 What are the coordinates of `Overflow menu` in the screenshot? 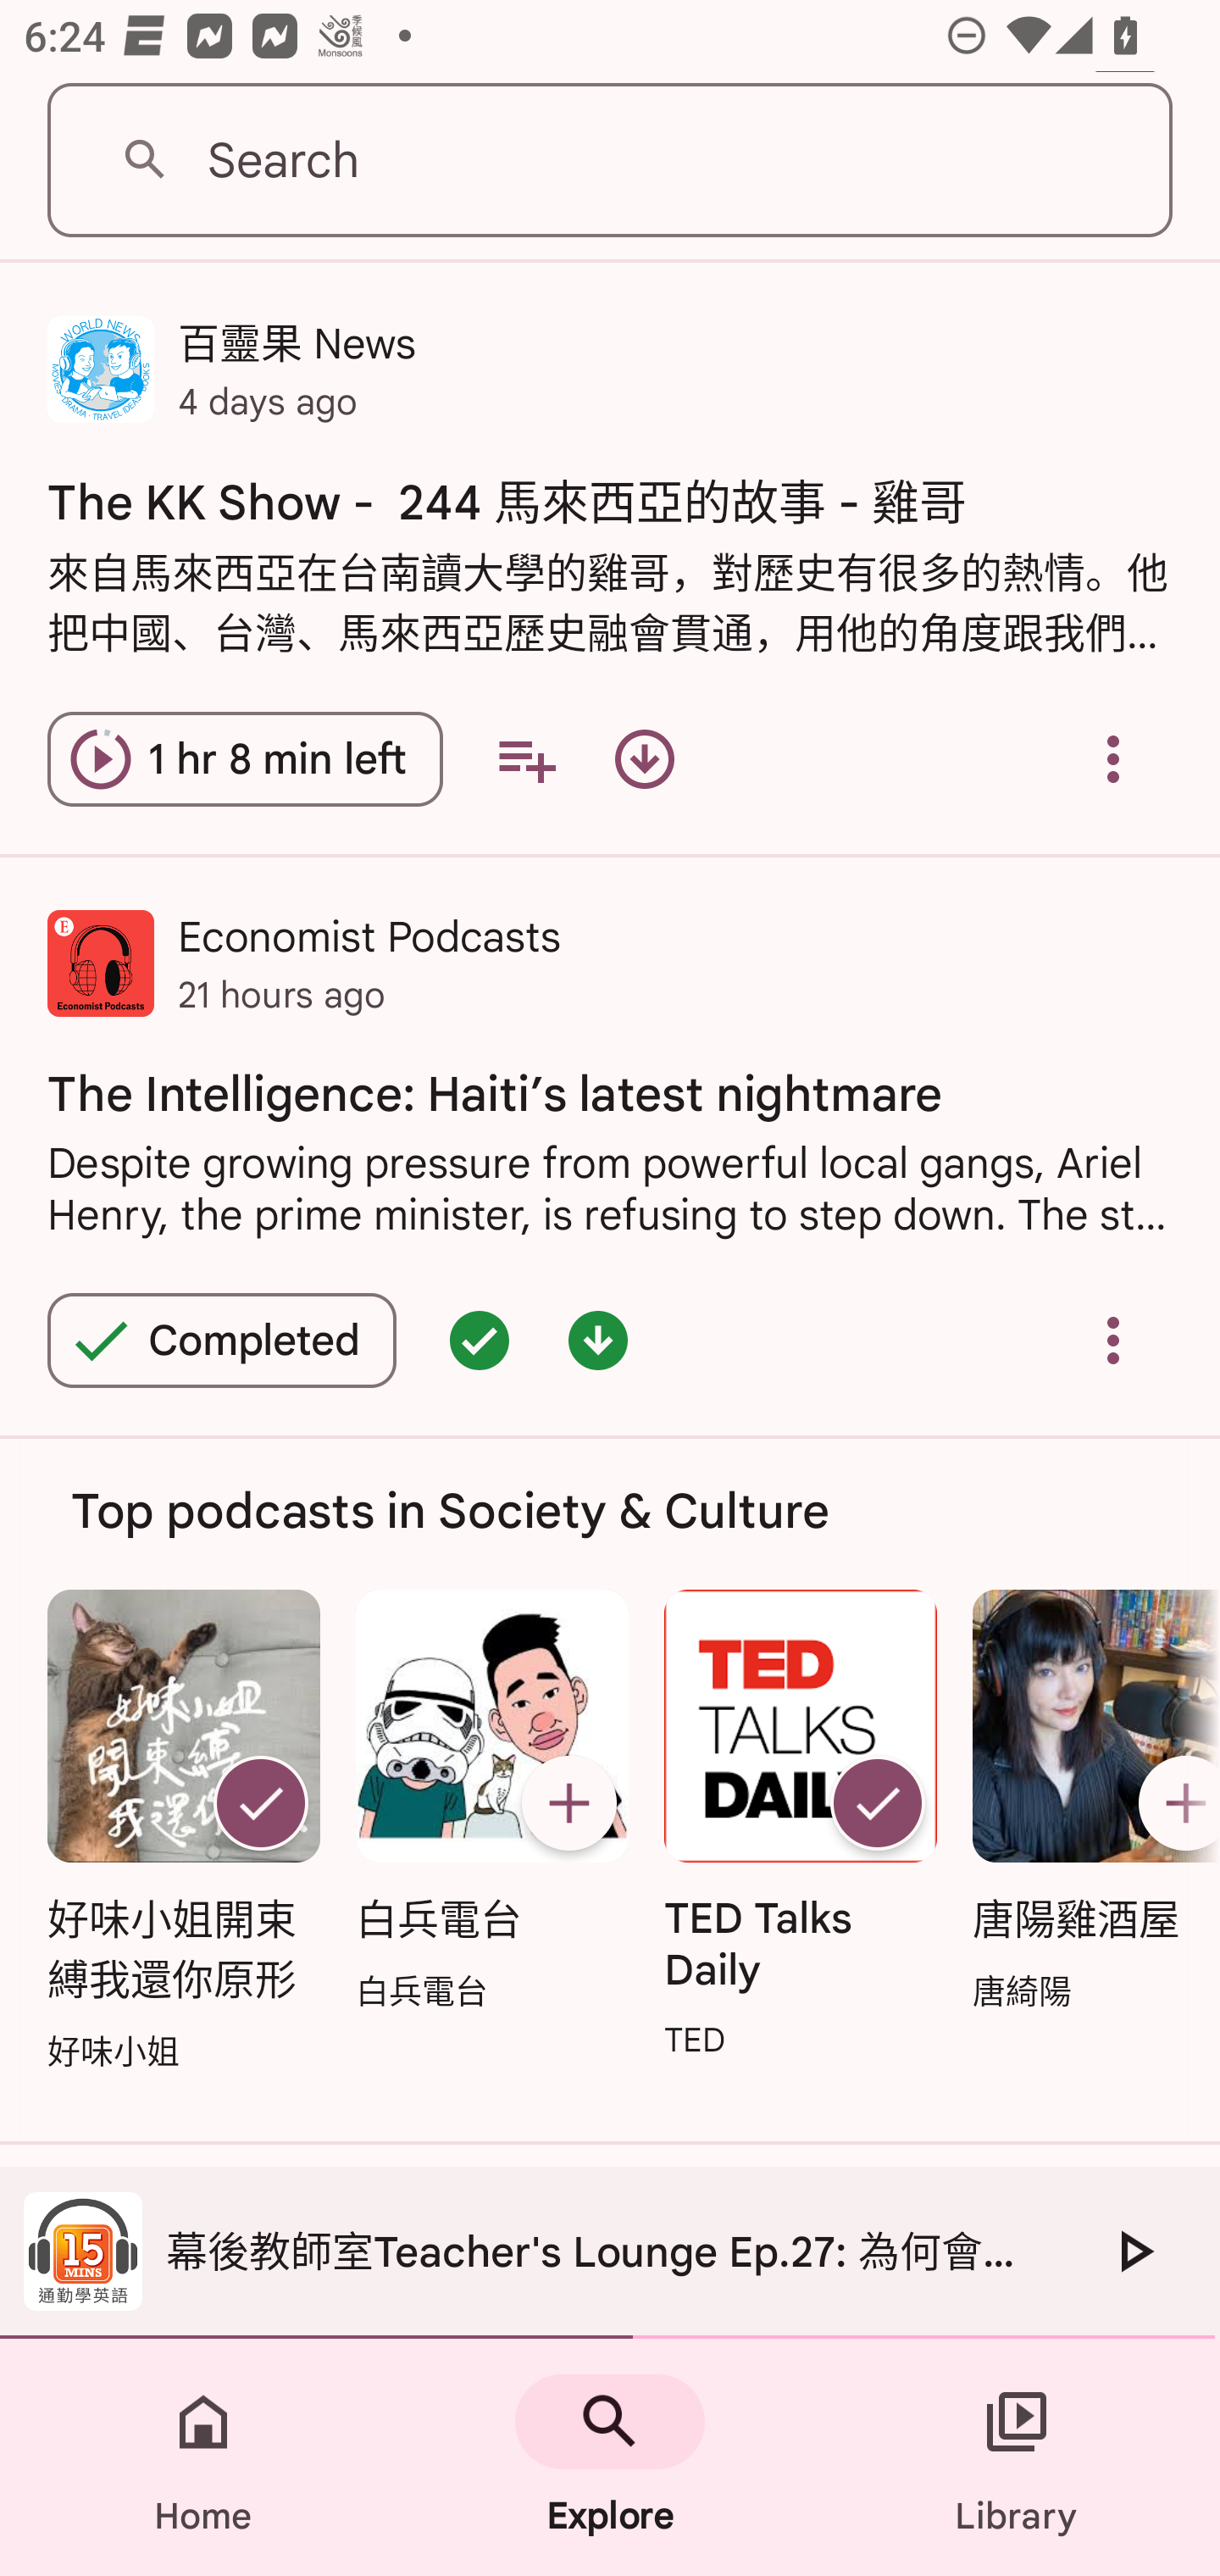 It's located at (1113, 1341).